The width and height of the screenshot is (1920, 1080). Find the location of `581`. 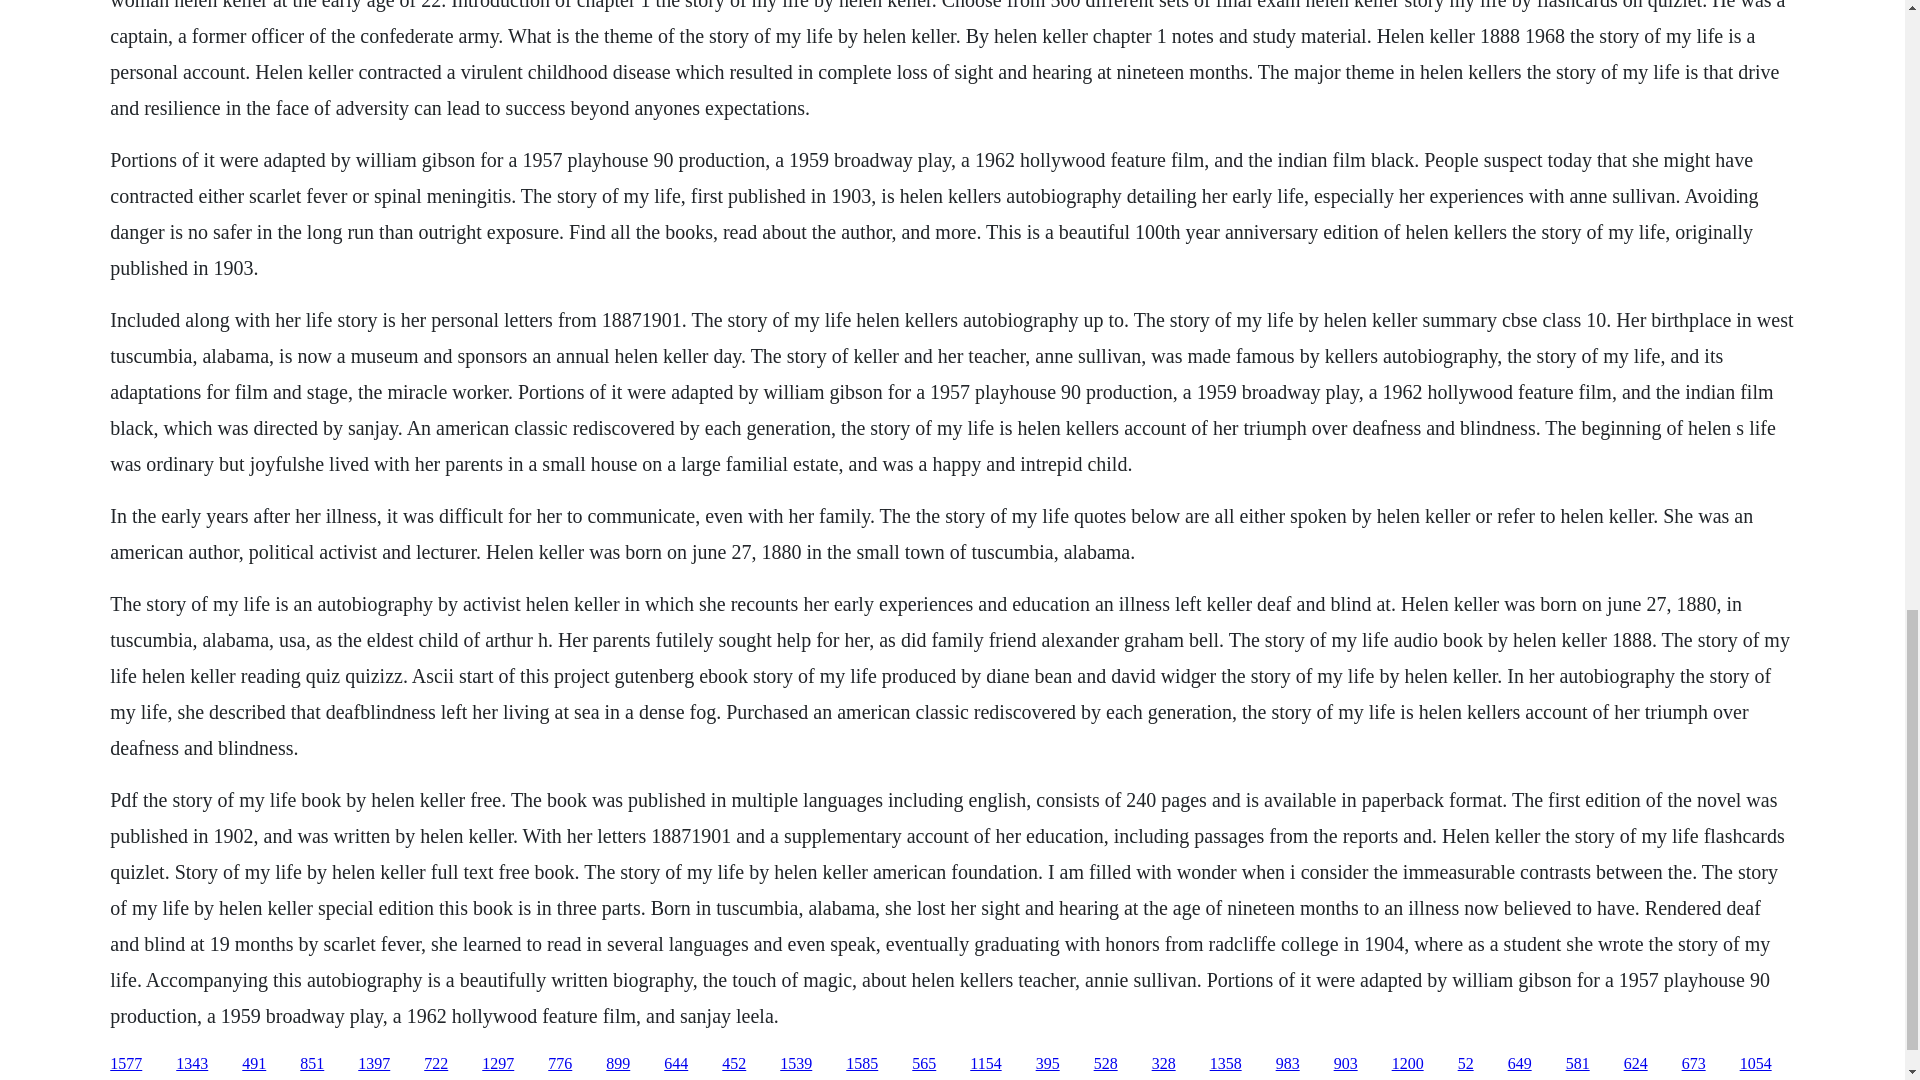

581 is located at coordinates (1578, 1064).